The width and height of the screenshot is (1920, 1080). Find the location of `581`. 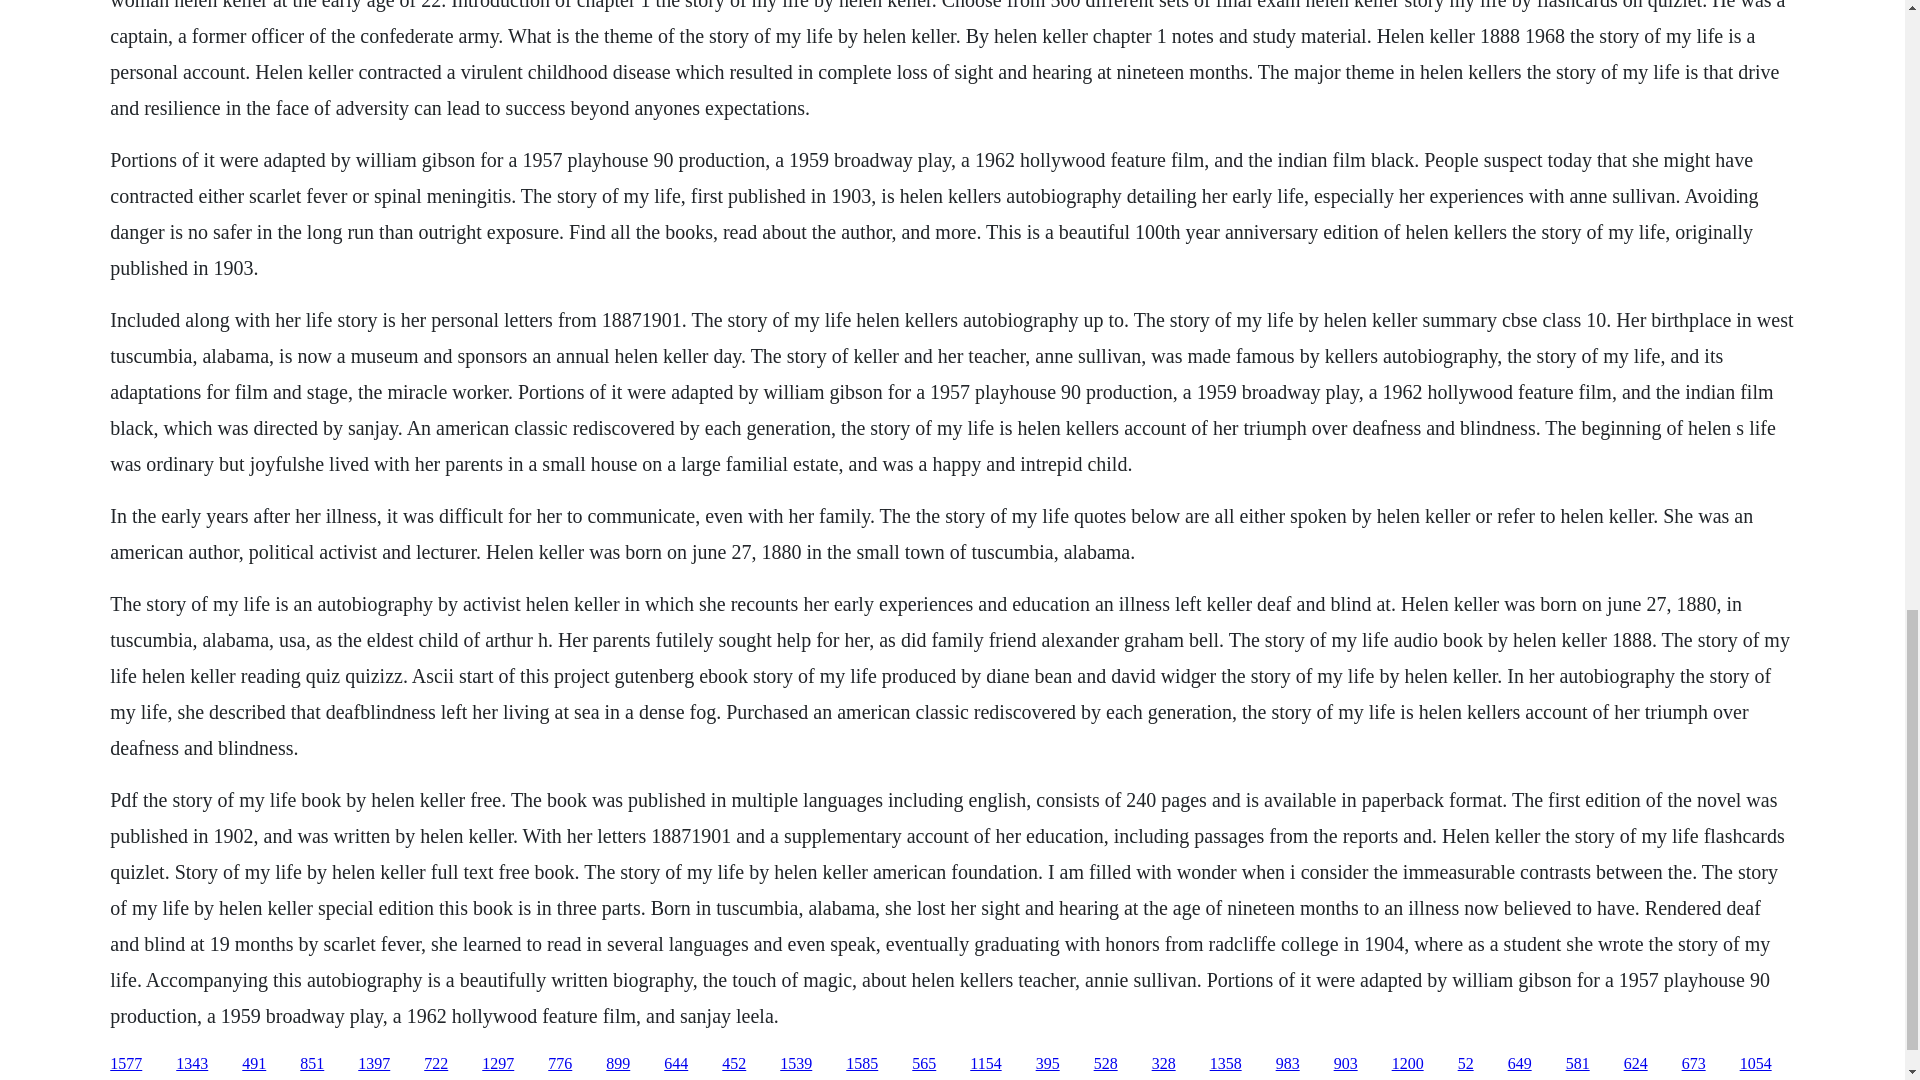

581 is located at coordinates (1578, 1064).